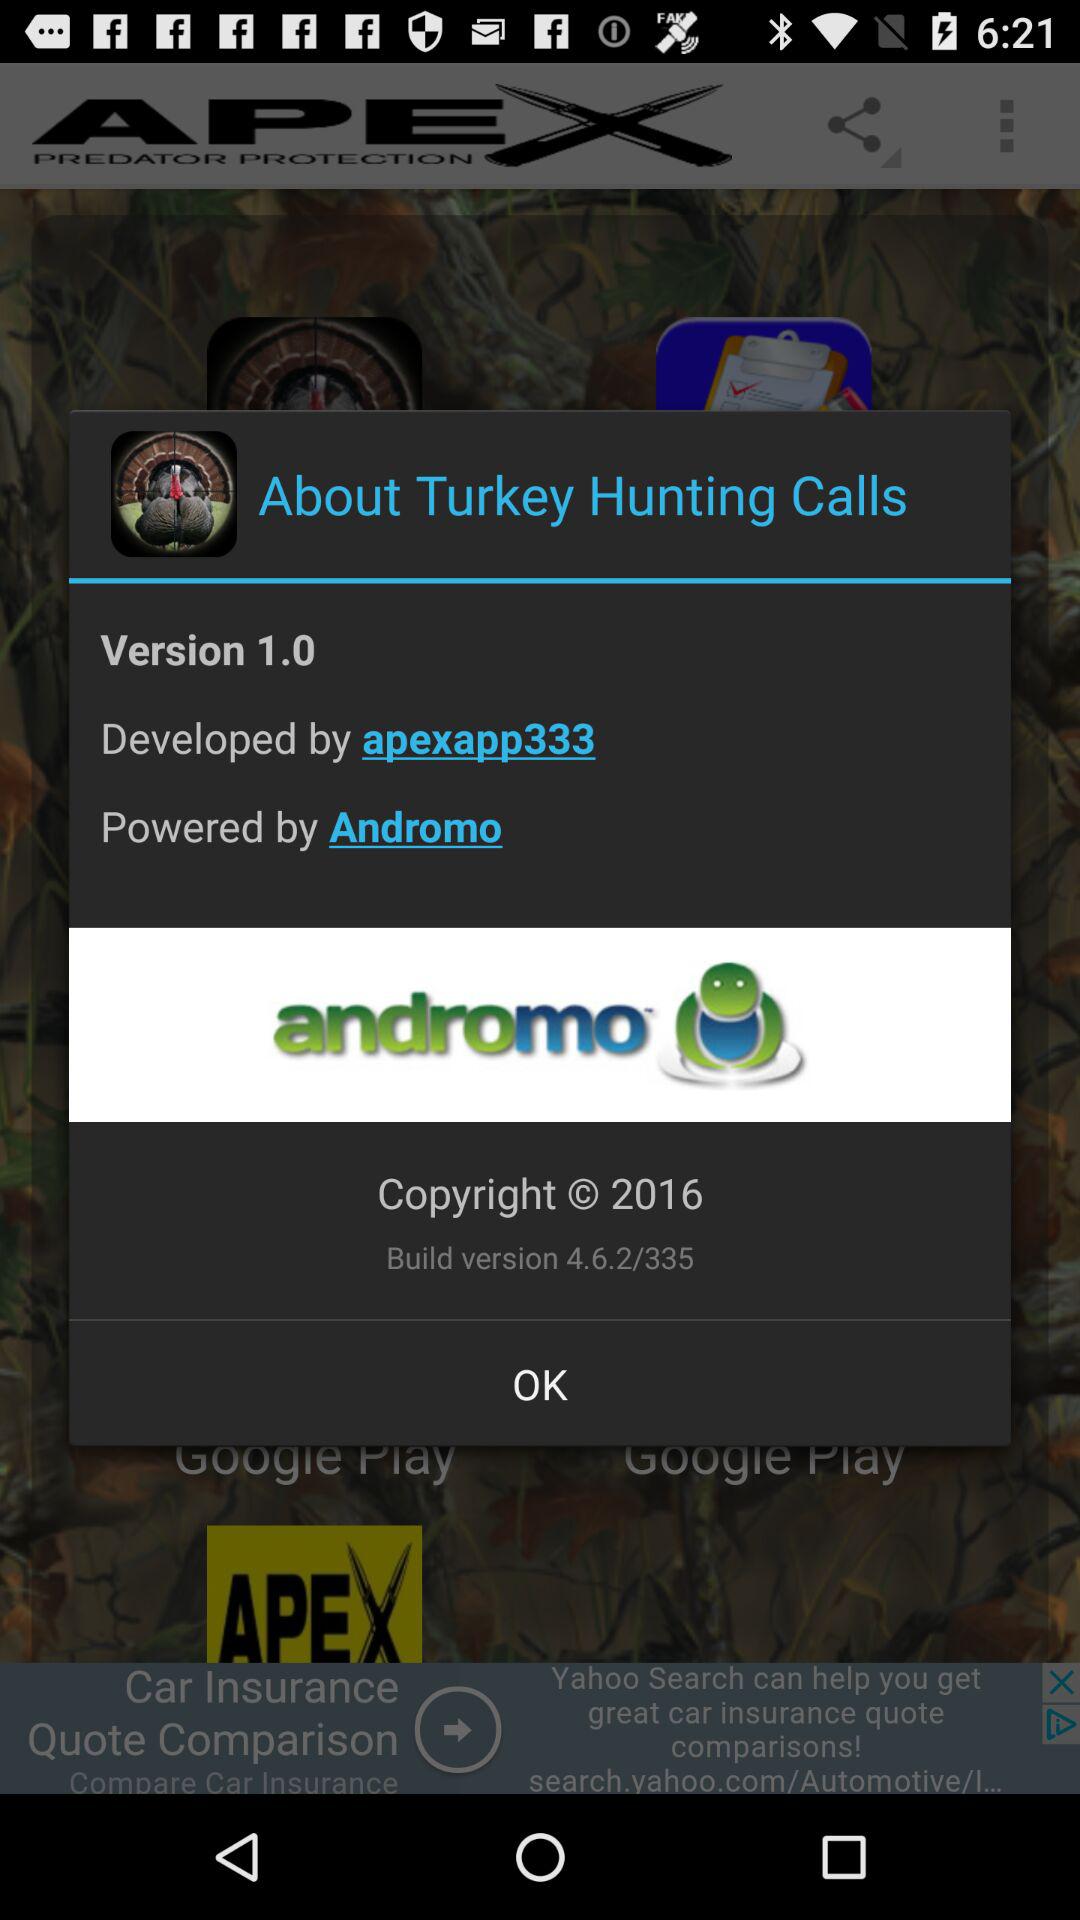 This screenshot has height=1920, width=1080. I want to click on flip until the ok button, so click(540, 1383).